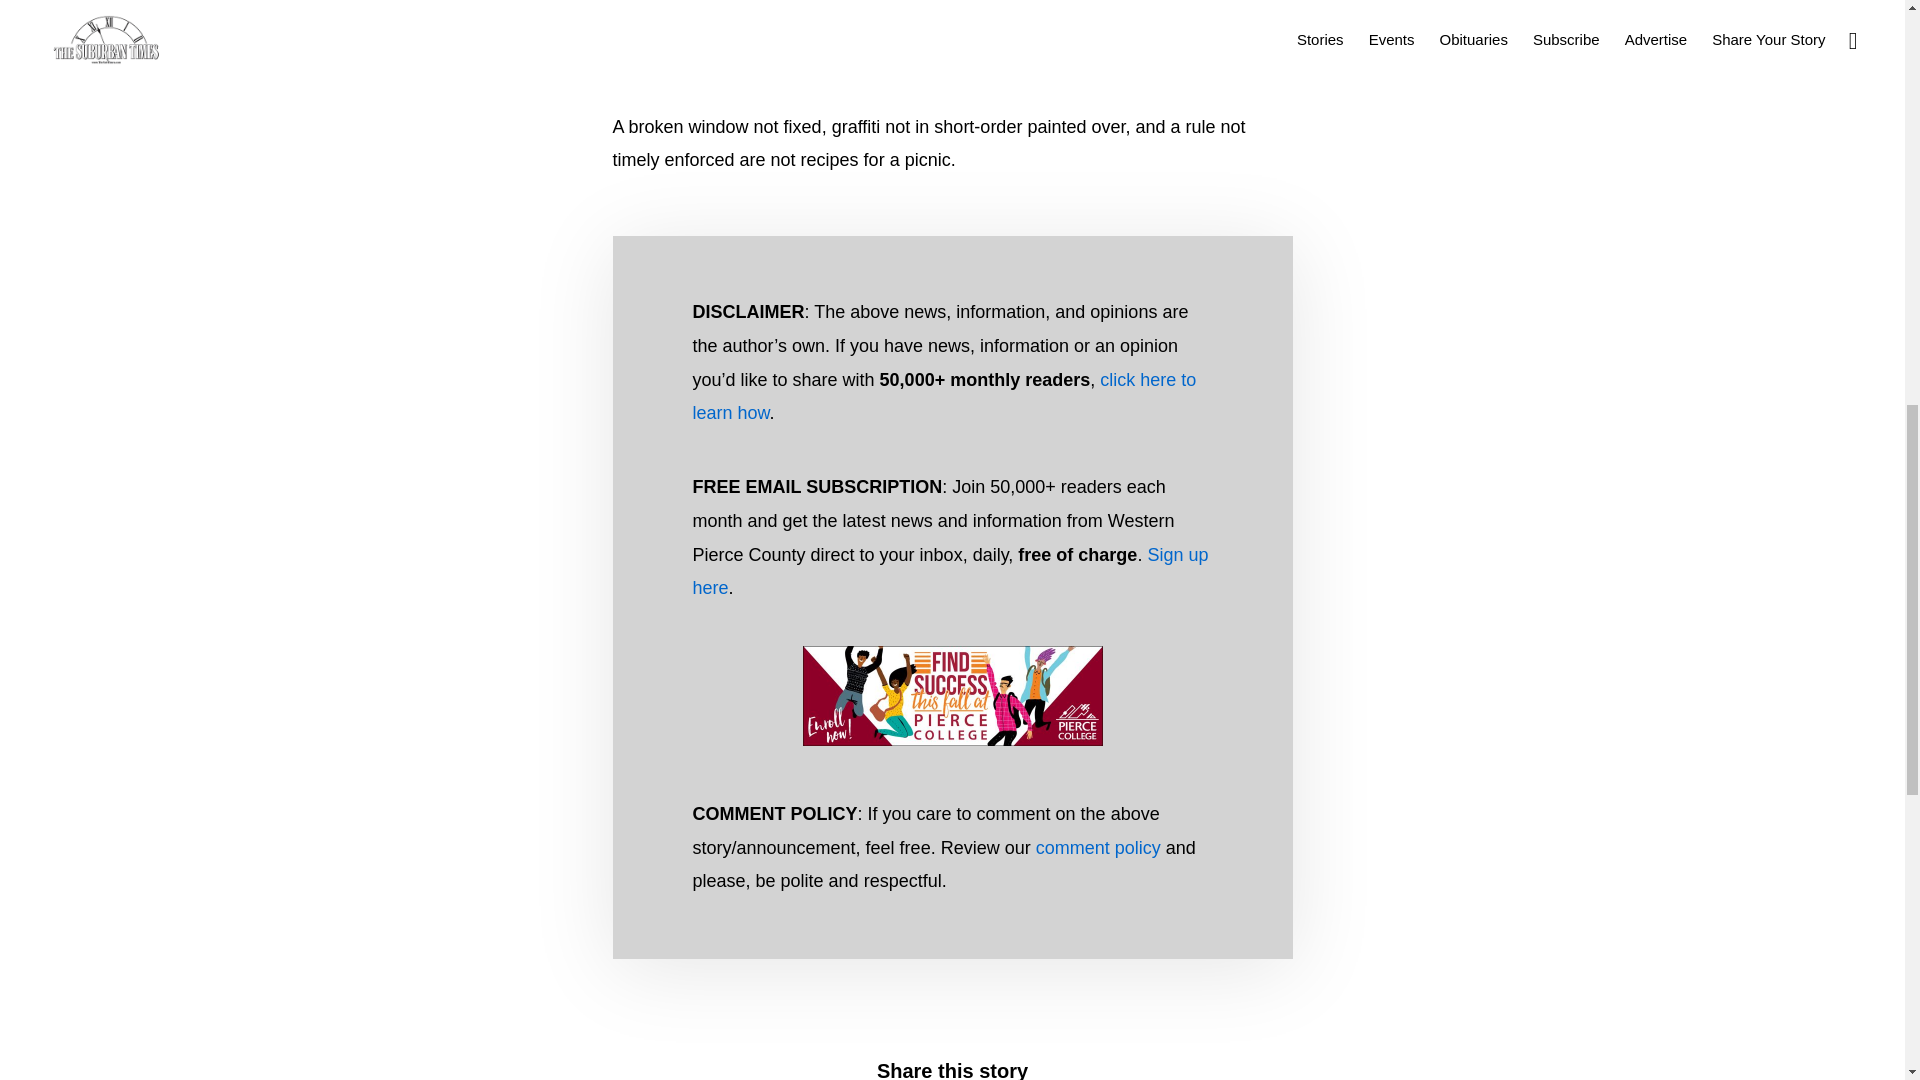  What do you see at coordinates (1098, 848) in the screenshot?
I see `comment policy` at bounding box center [1098, 848].